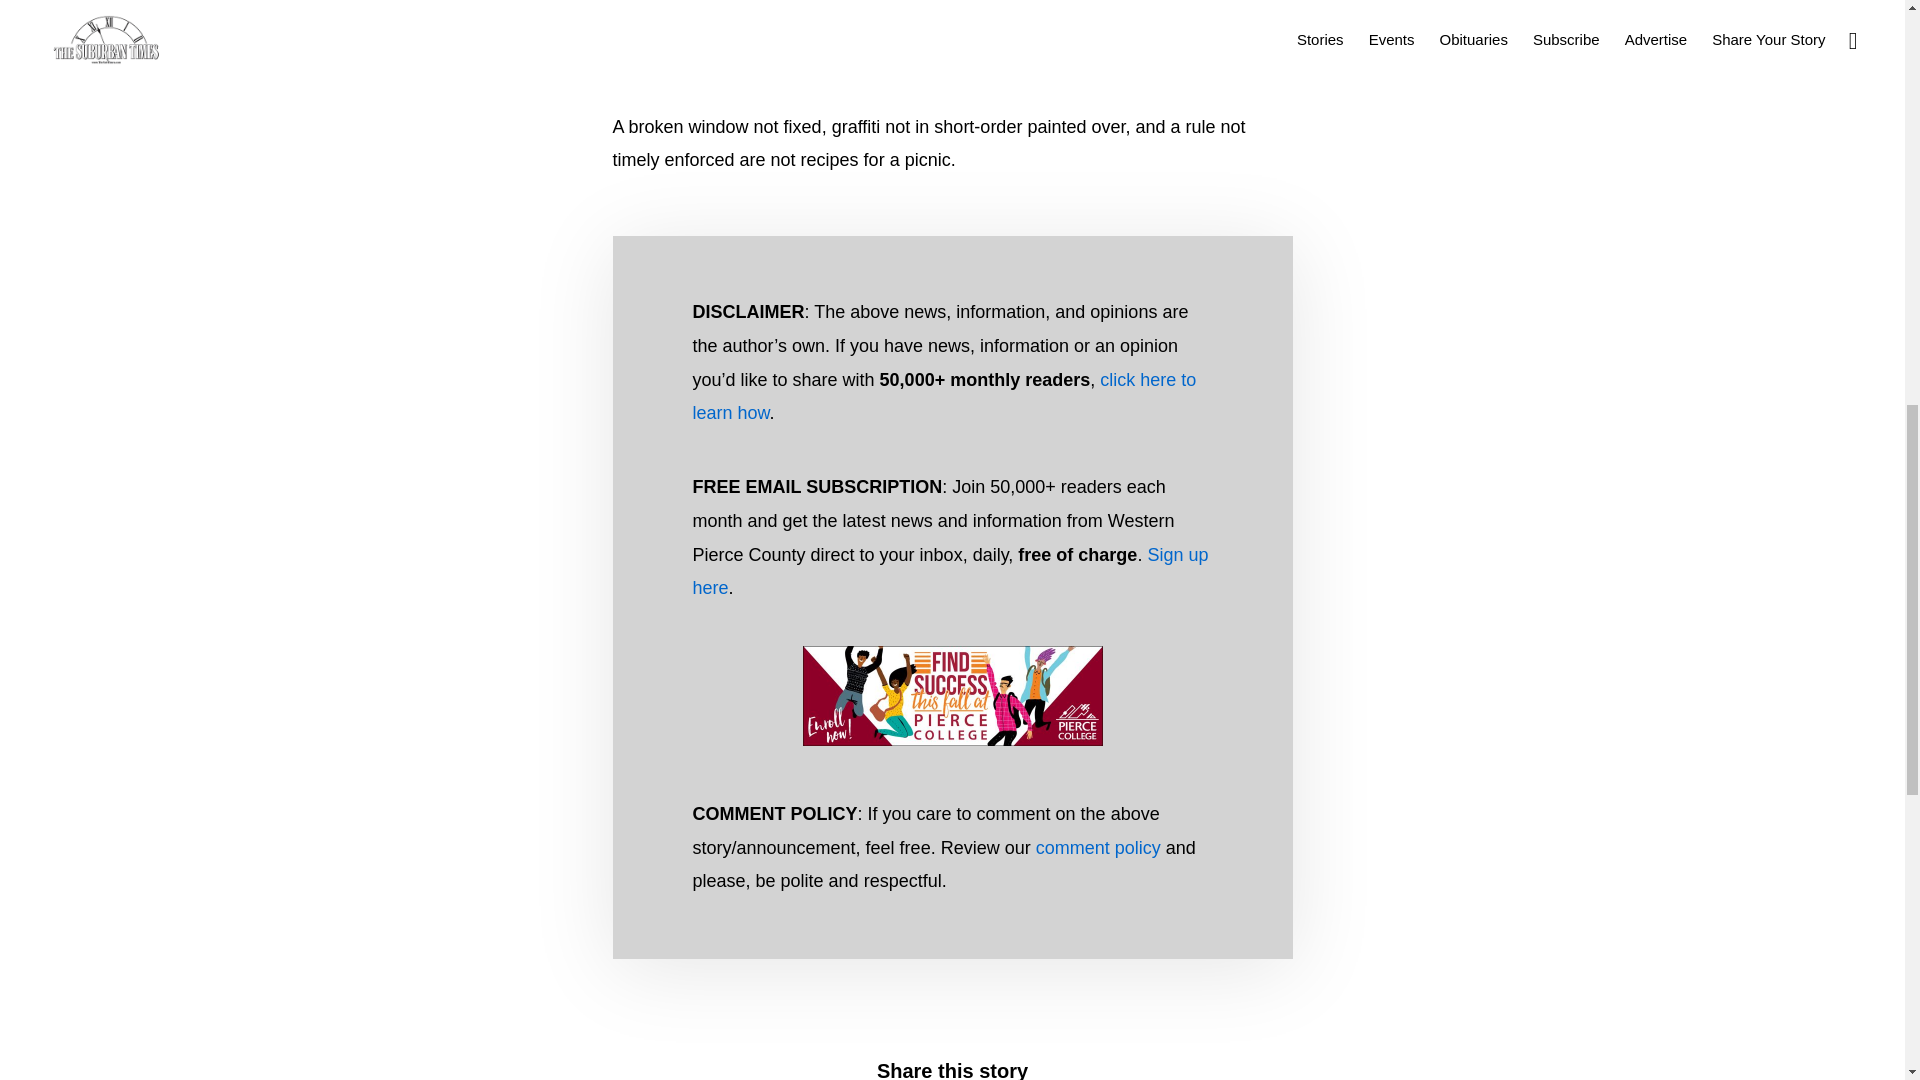  What do you see at coordinates (1098, 848) in the screenshot?
I see `comment policy` at bounding box center [1098, 848].